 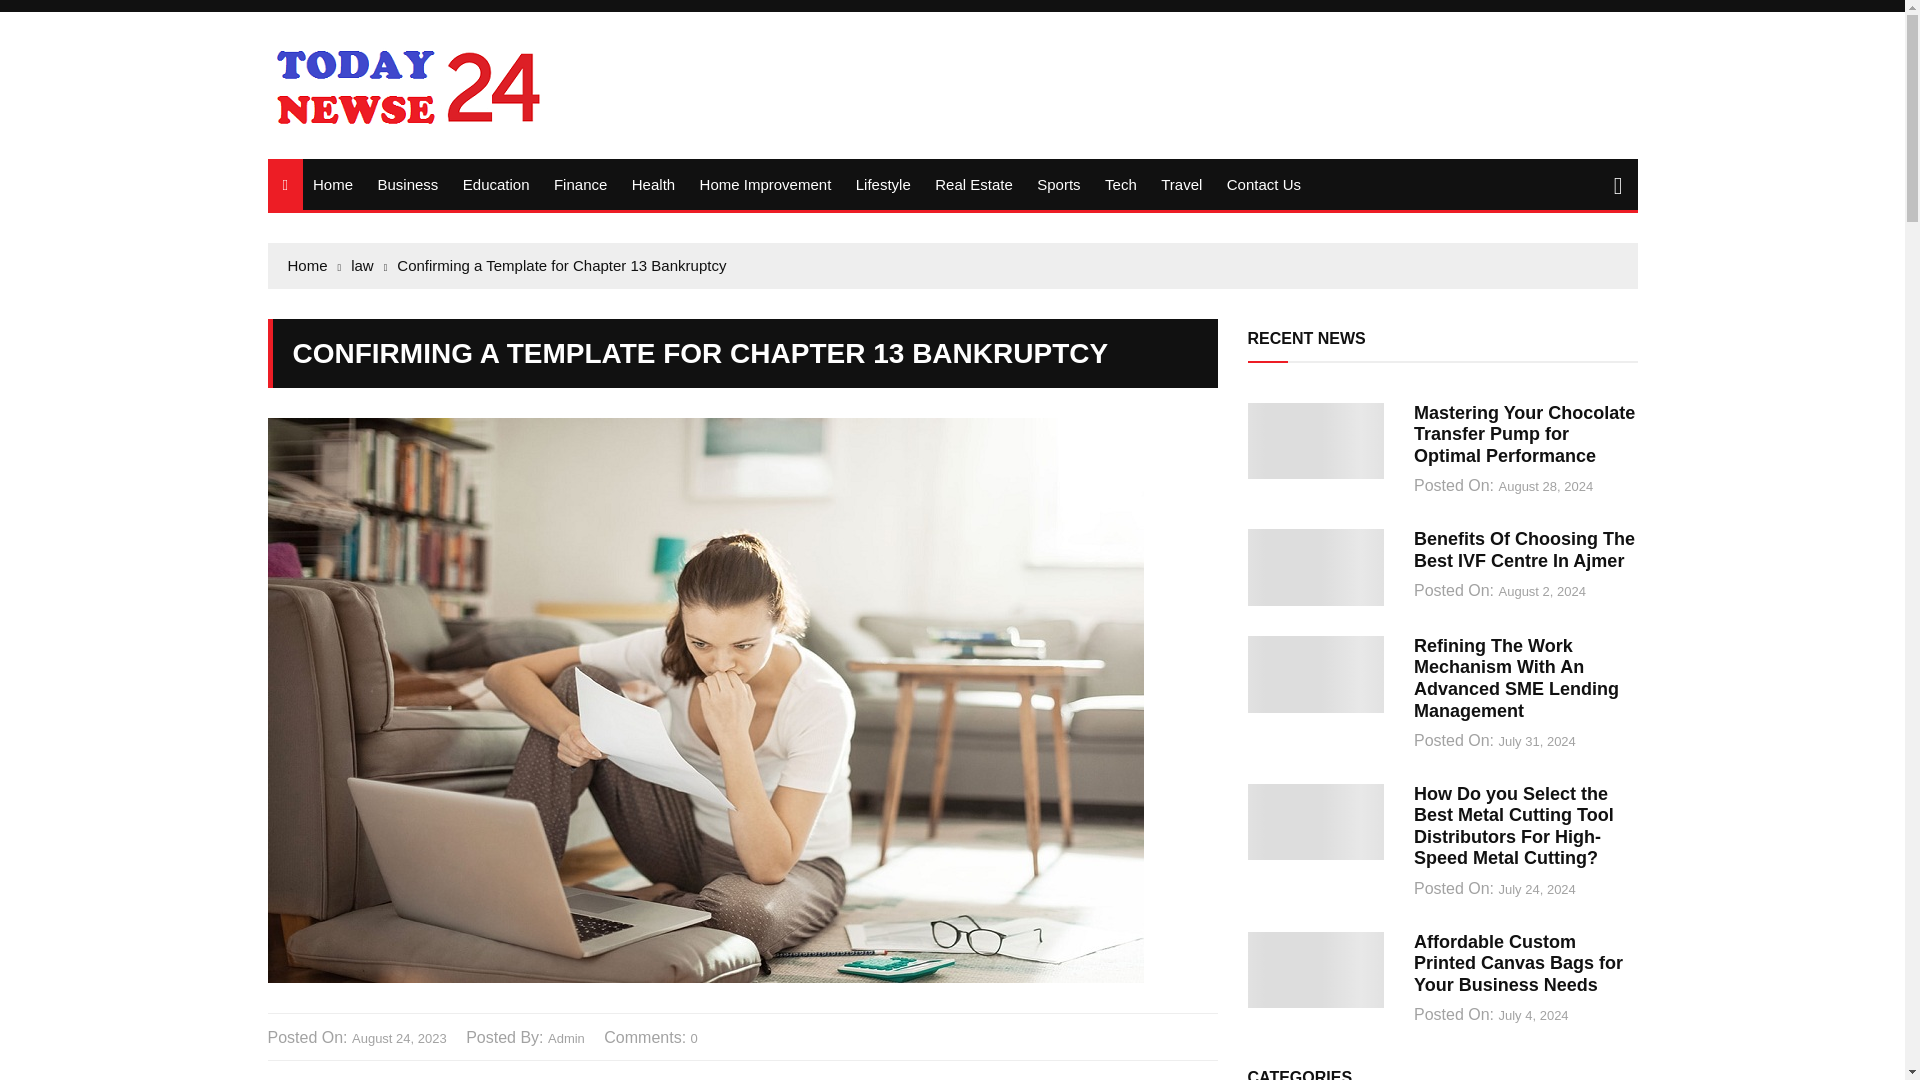 What do you see at coordinates (1524, 550) in the screenshot?
I see `Benefits Of Choosing The Best IVF Centre In Ajmer` at bounding box center [1524, 550].